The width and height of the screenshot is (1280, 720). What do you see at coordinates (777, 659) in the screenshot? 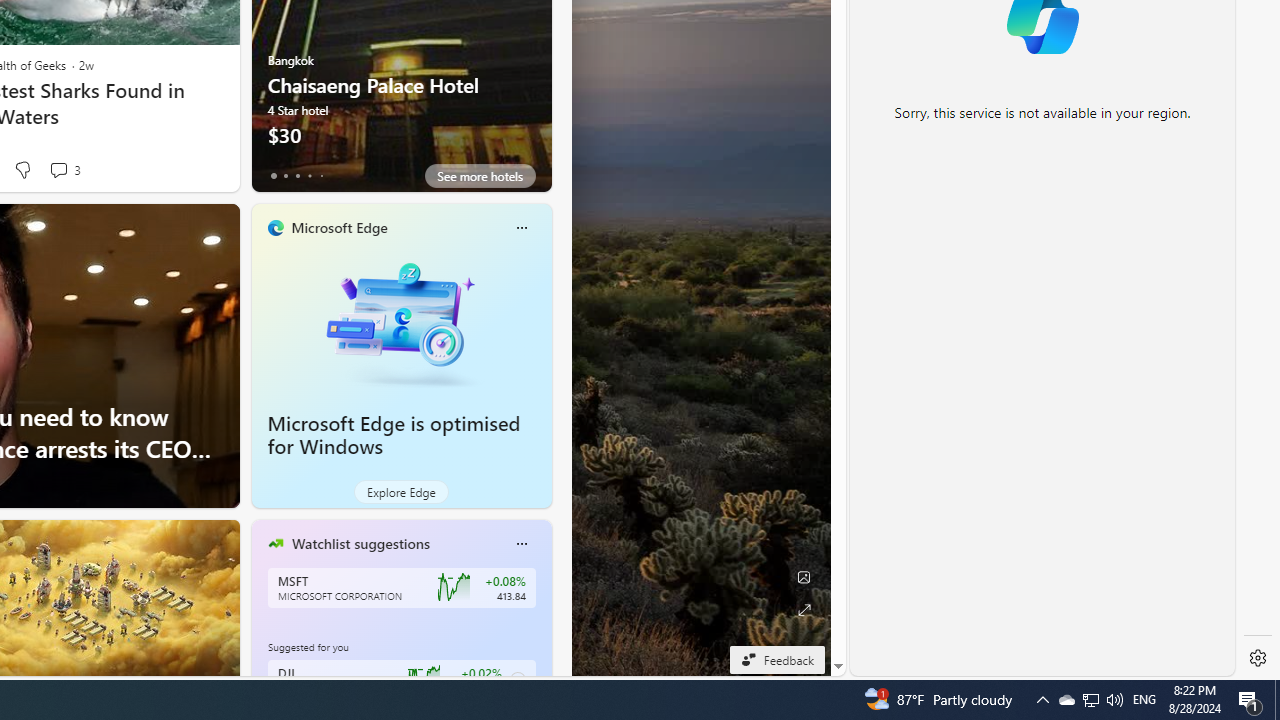
I see `Feedback` at bounding box center [777, 659].